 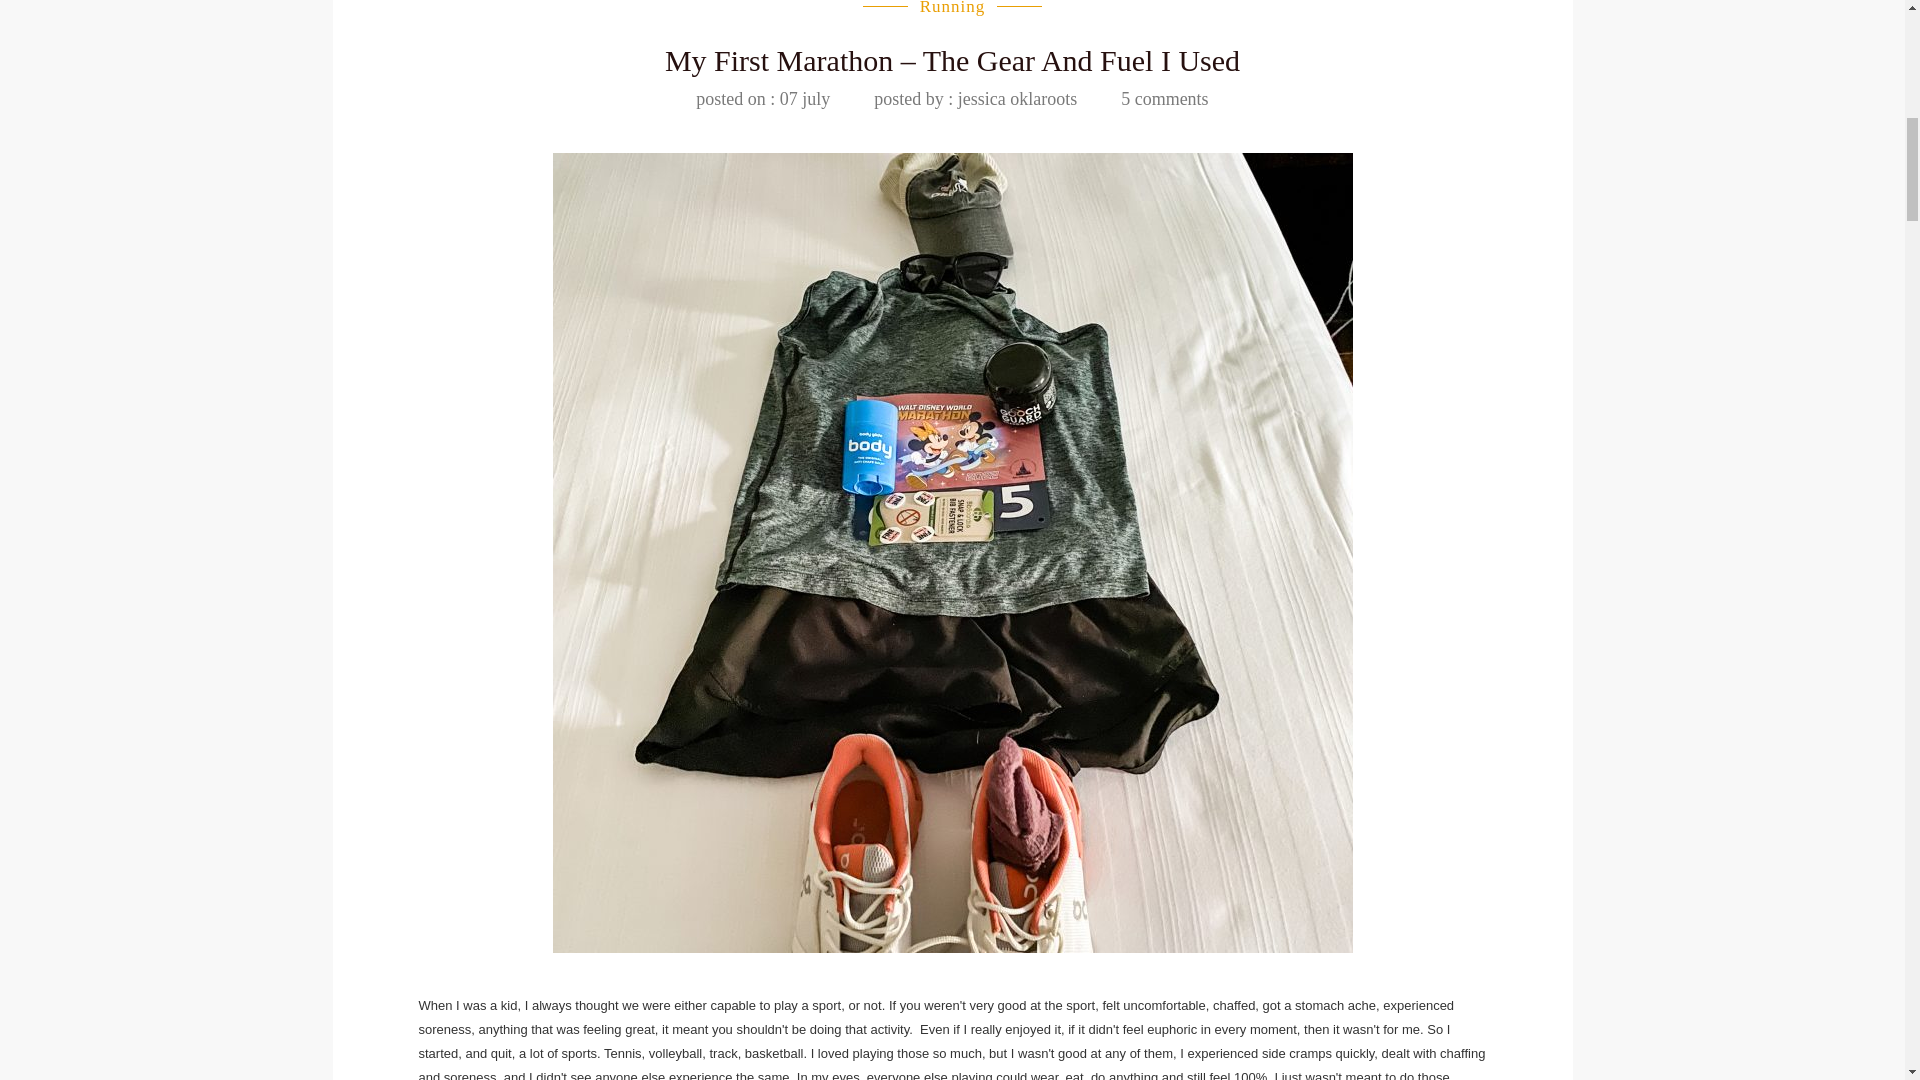 I want to click on 5 comments, so click(x=1165, y=98).